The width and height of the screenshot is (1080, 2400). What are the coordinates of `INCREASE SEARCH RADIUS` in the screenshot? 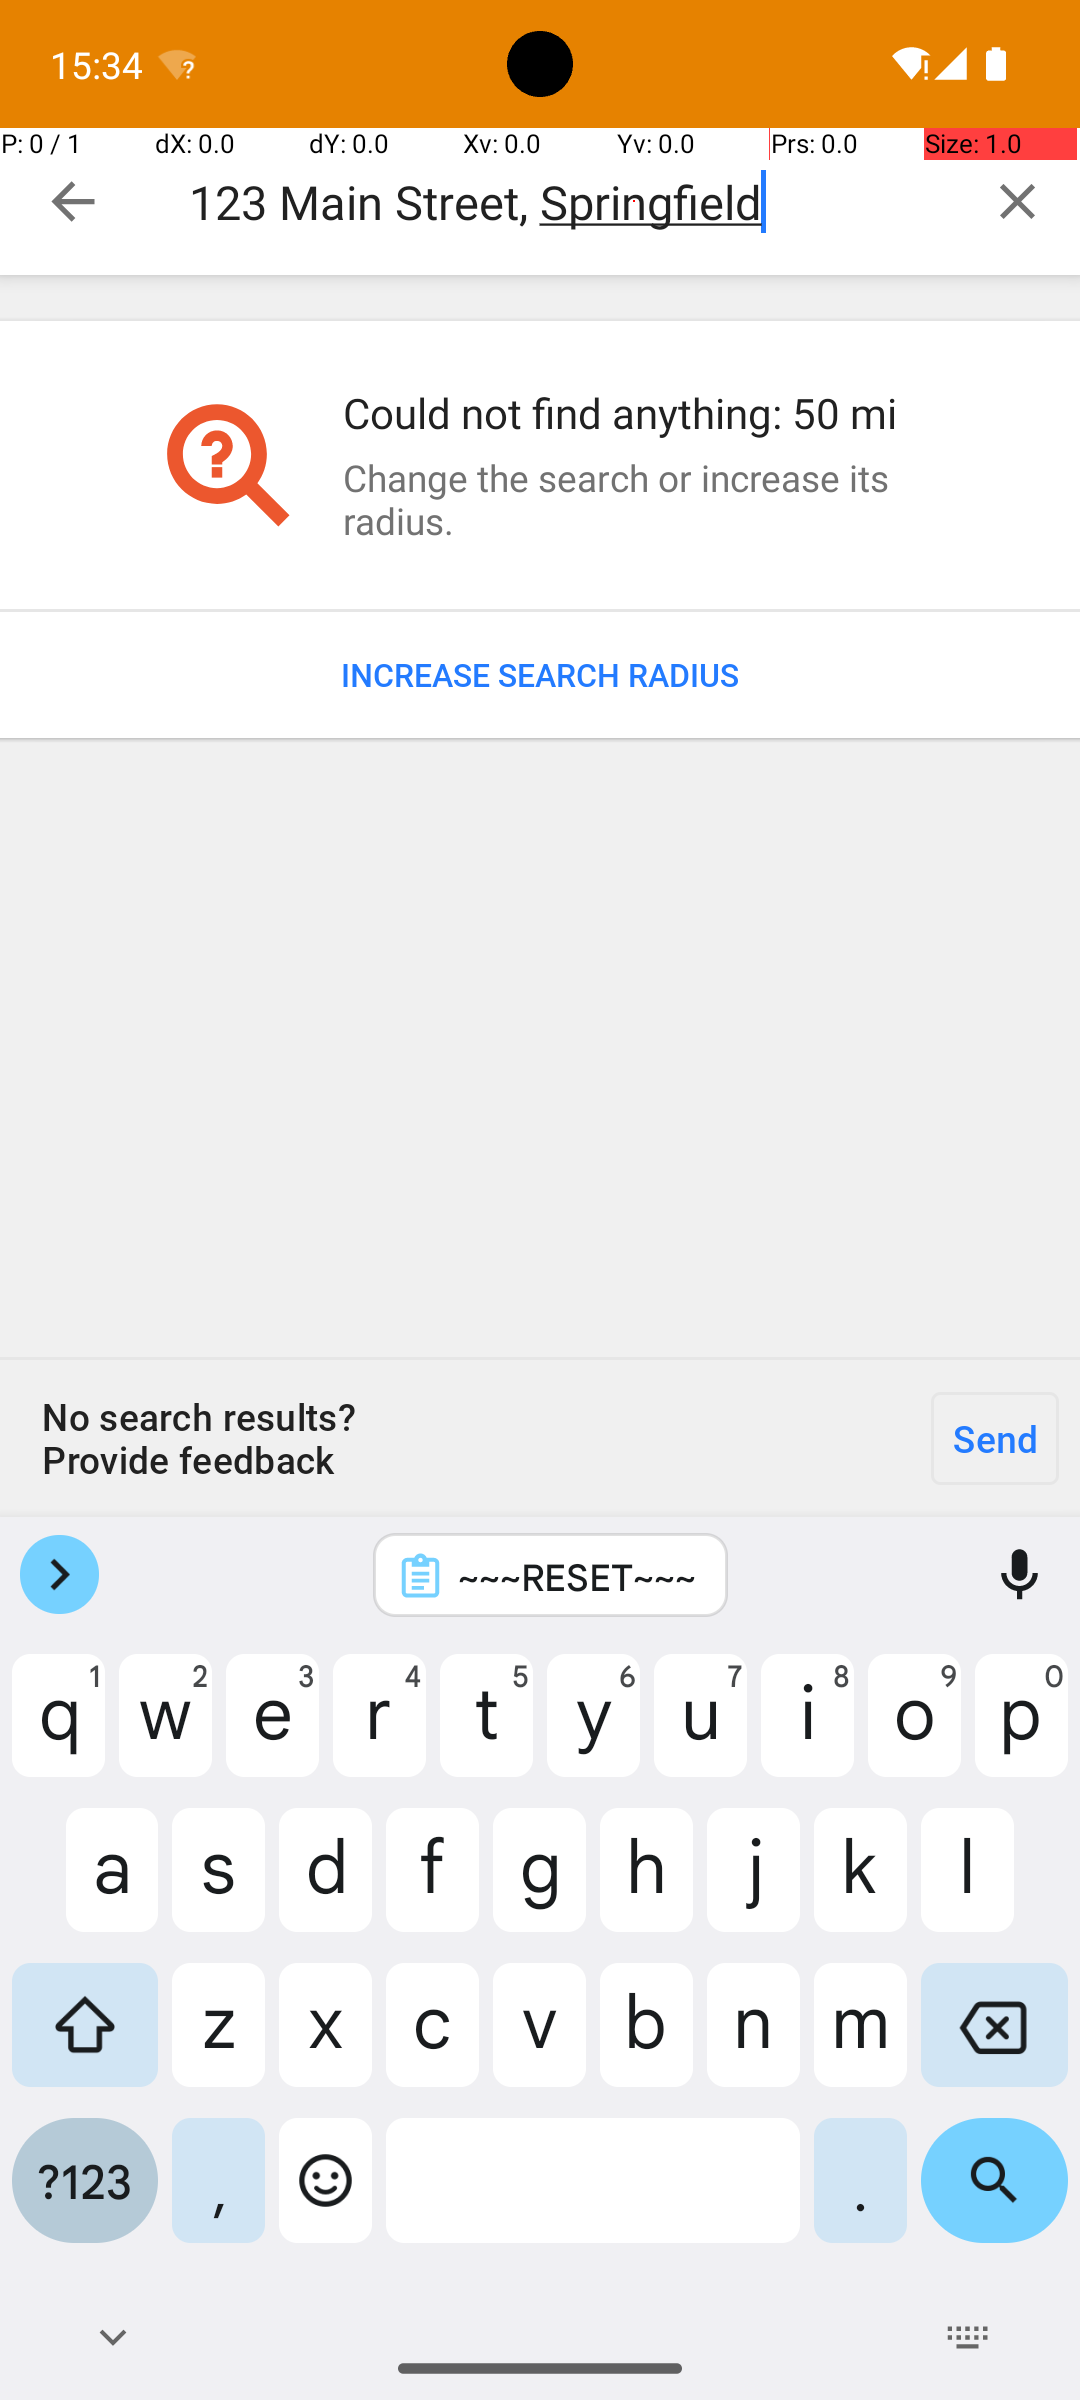 It's located at (540, 675).